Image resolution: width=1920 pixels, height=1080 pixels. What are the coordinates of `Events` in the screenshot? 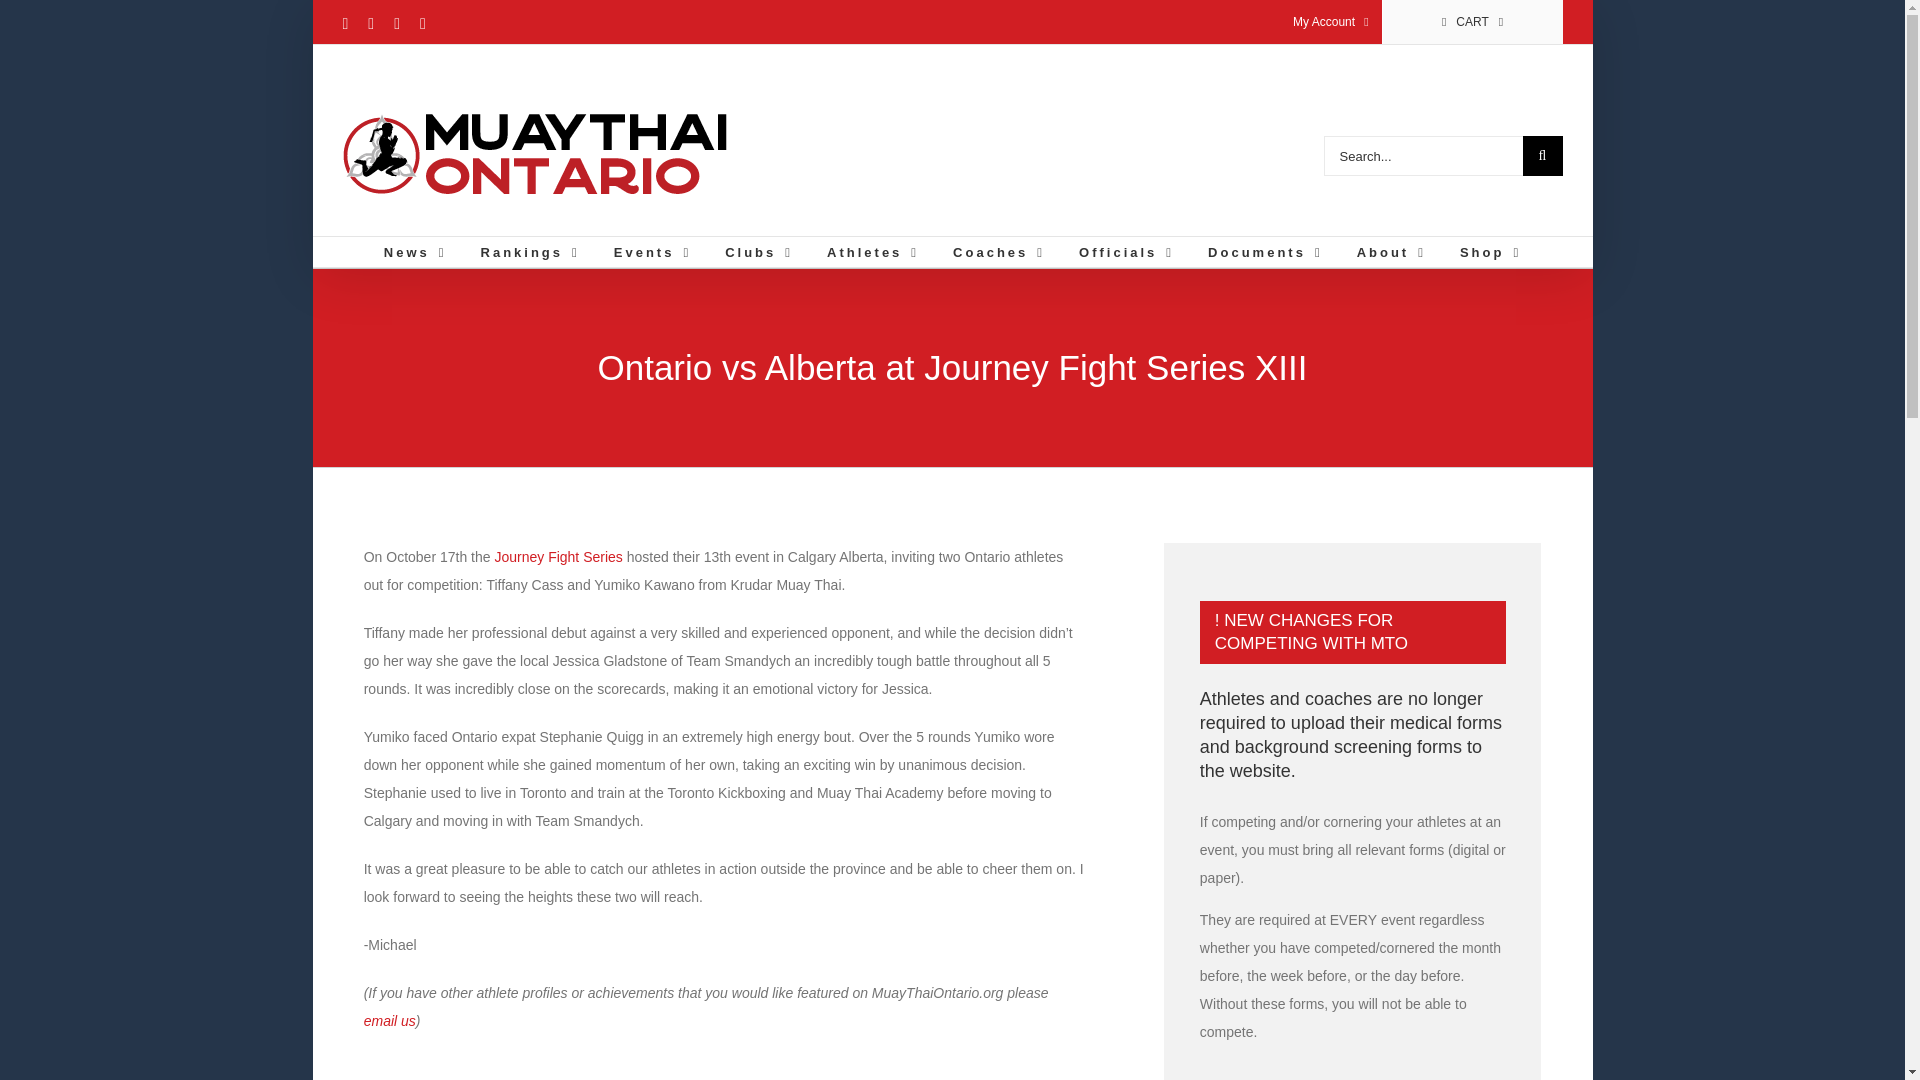 It's located at (652, 251).